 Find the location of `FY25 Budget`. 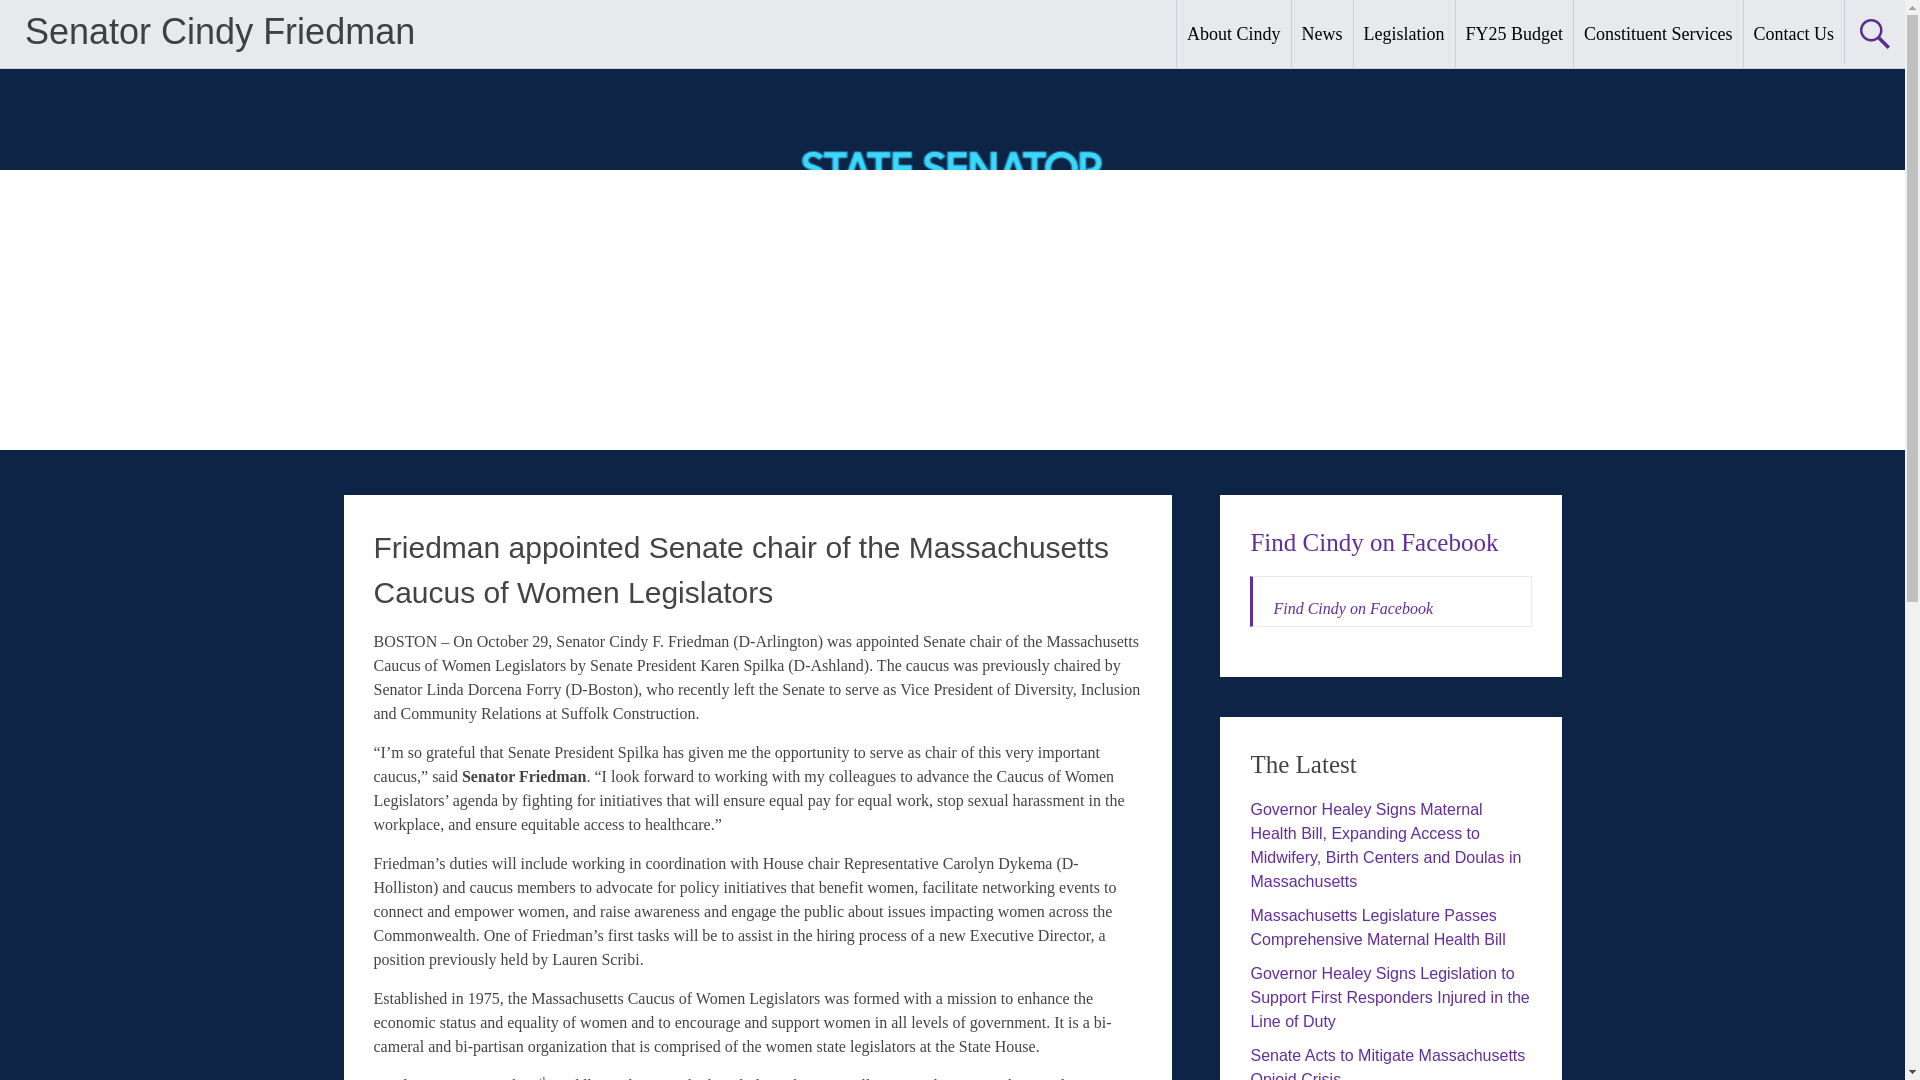

FY25 Budget is located at coordinates (1514, 34).